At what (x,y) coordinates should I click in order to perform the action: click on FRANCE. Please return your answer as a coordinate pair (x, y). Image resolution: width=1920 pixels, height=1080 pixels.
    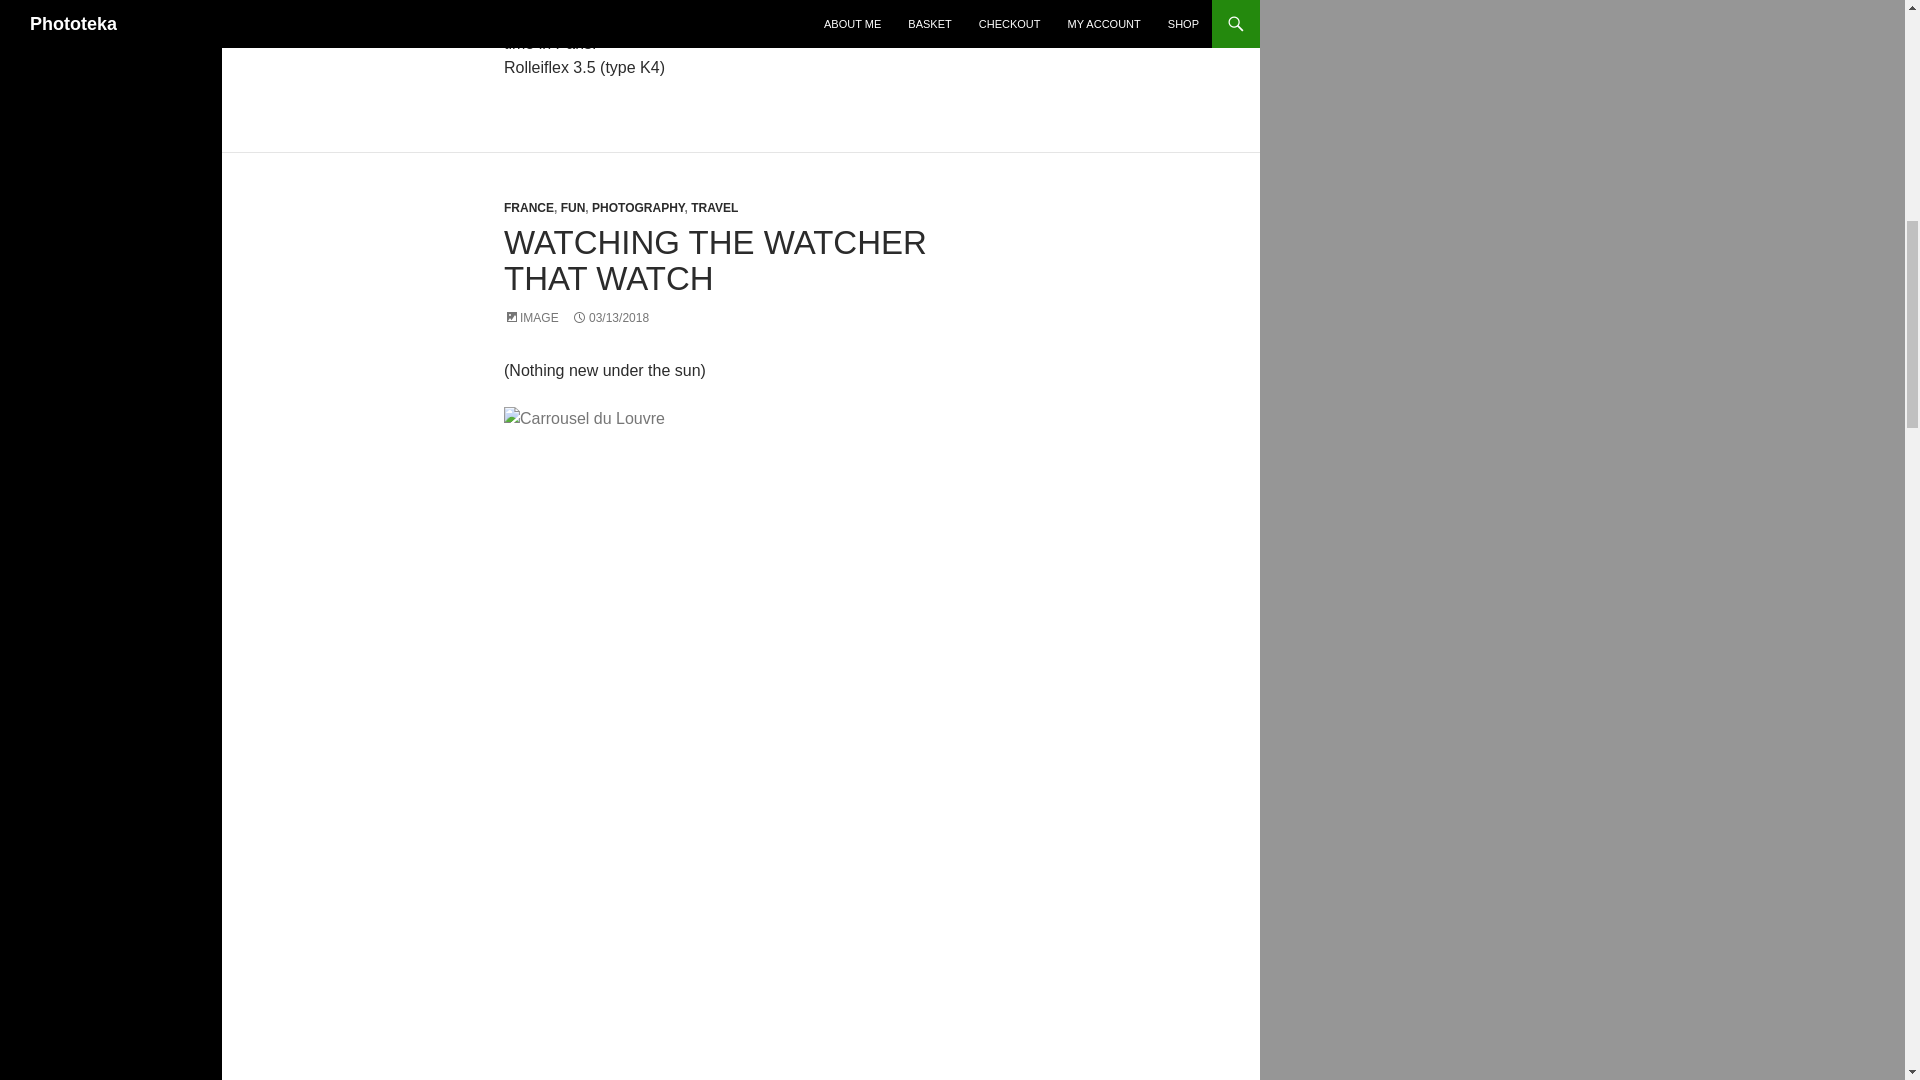
    Looking at the image, I should click on (528, 207).